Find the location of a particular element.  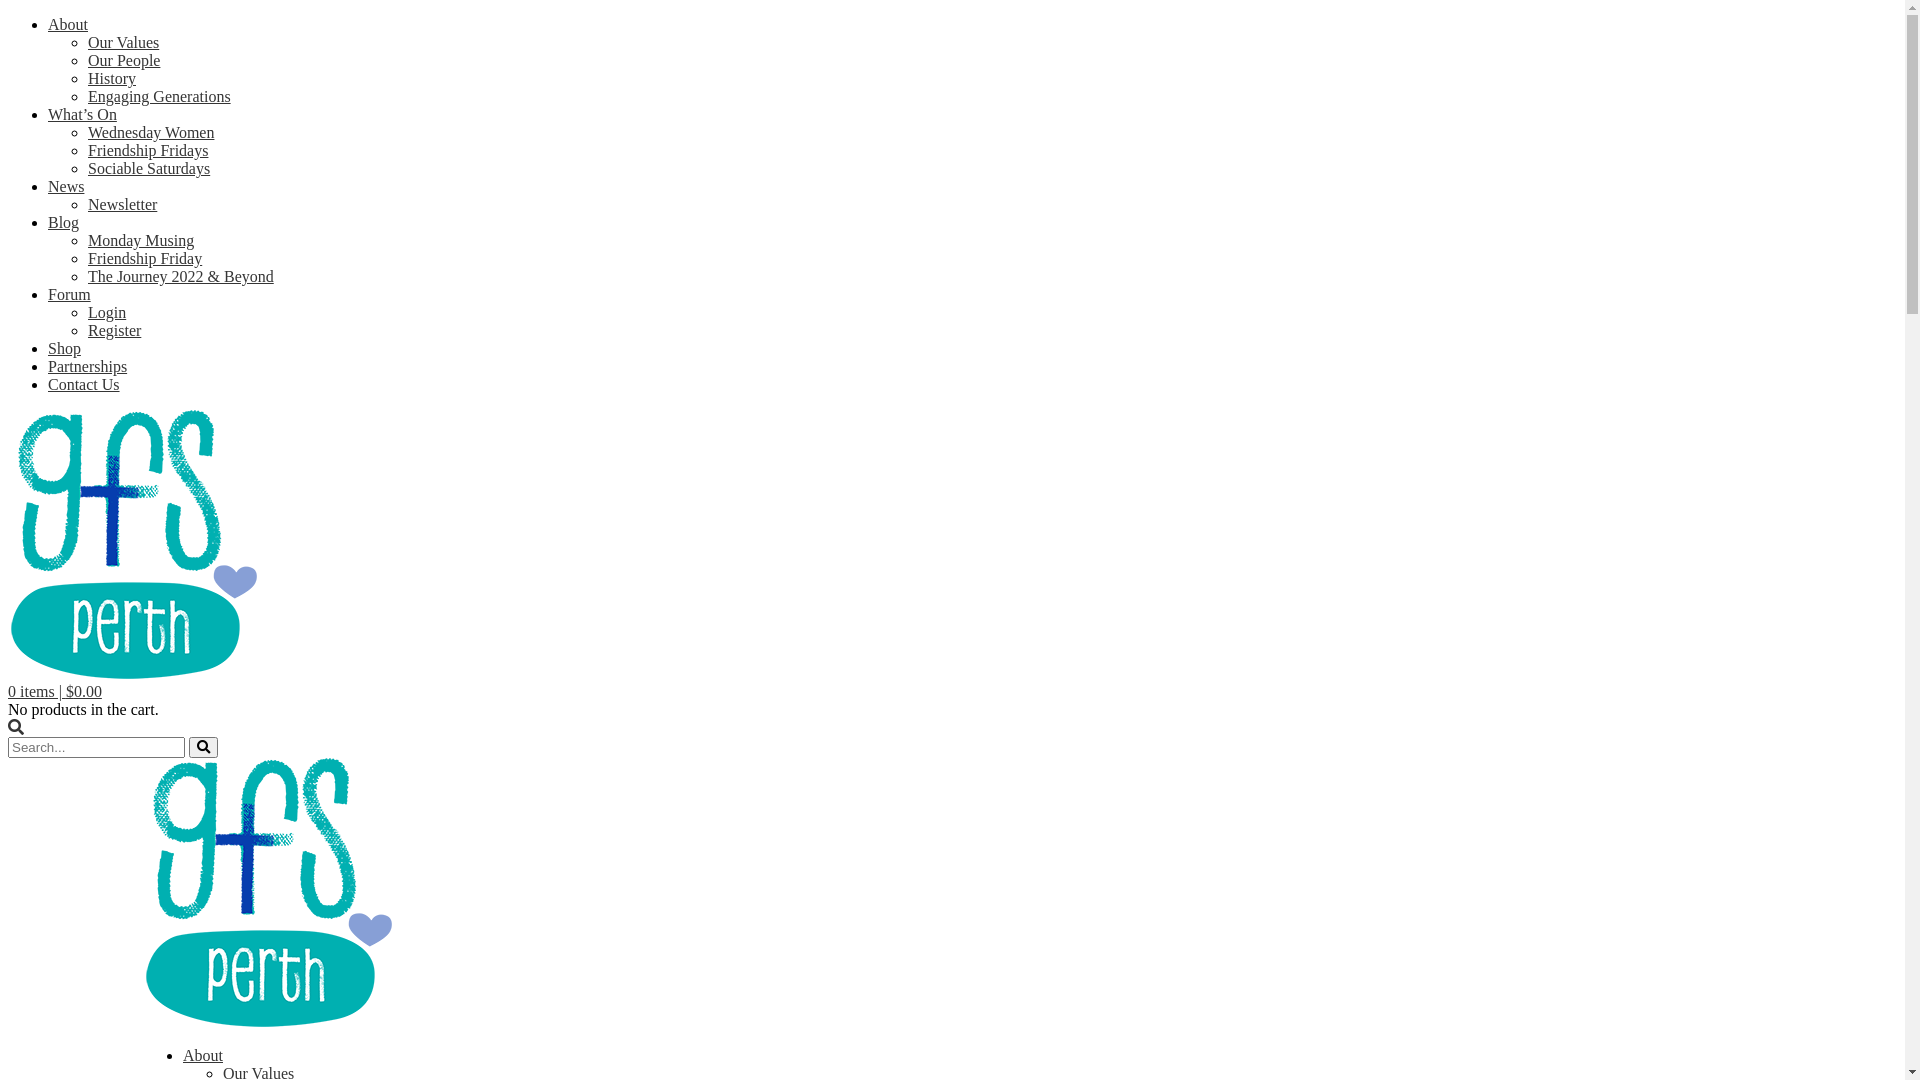

Our Values is located at coordinates (124, 42).